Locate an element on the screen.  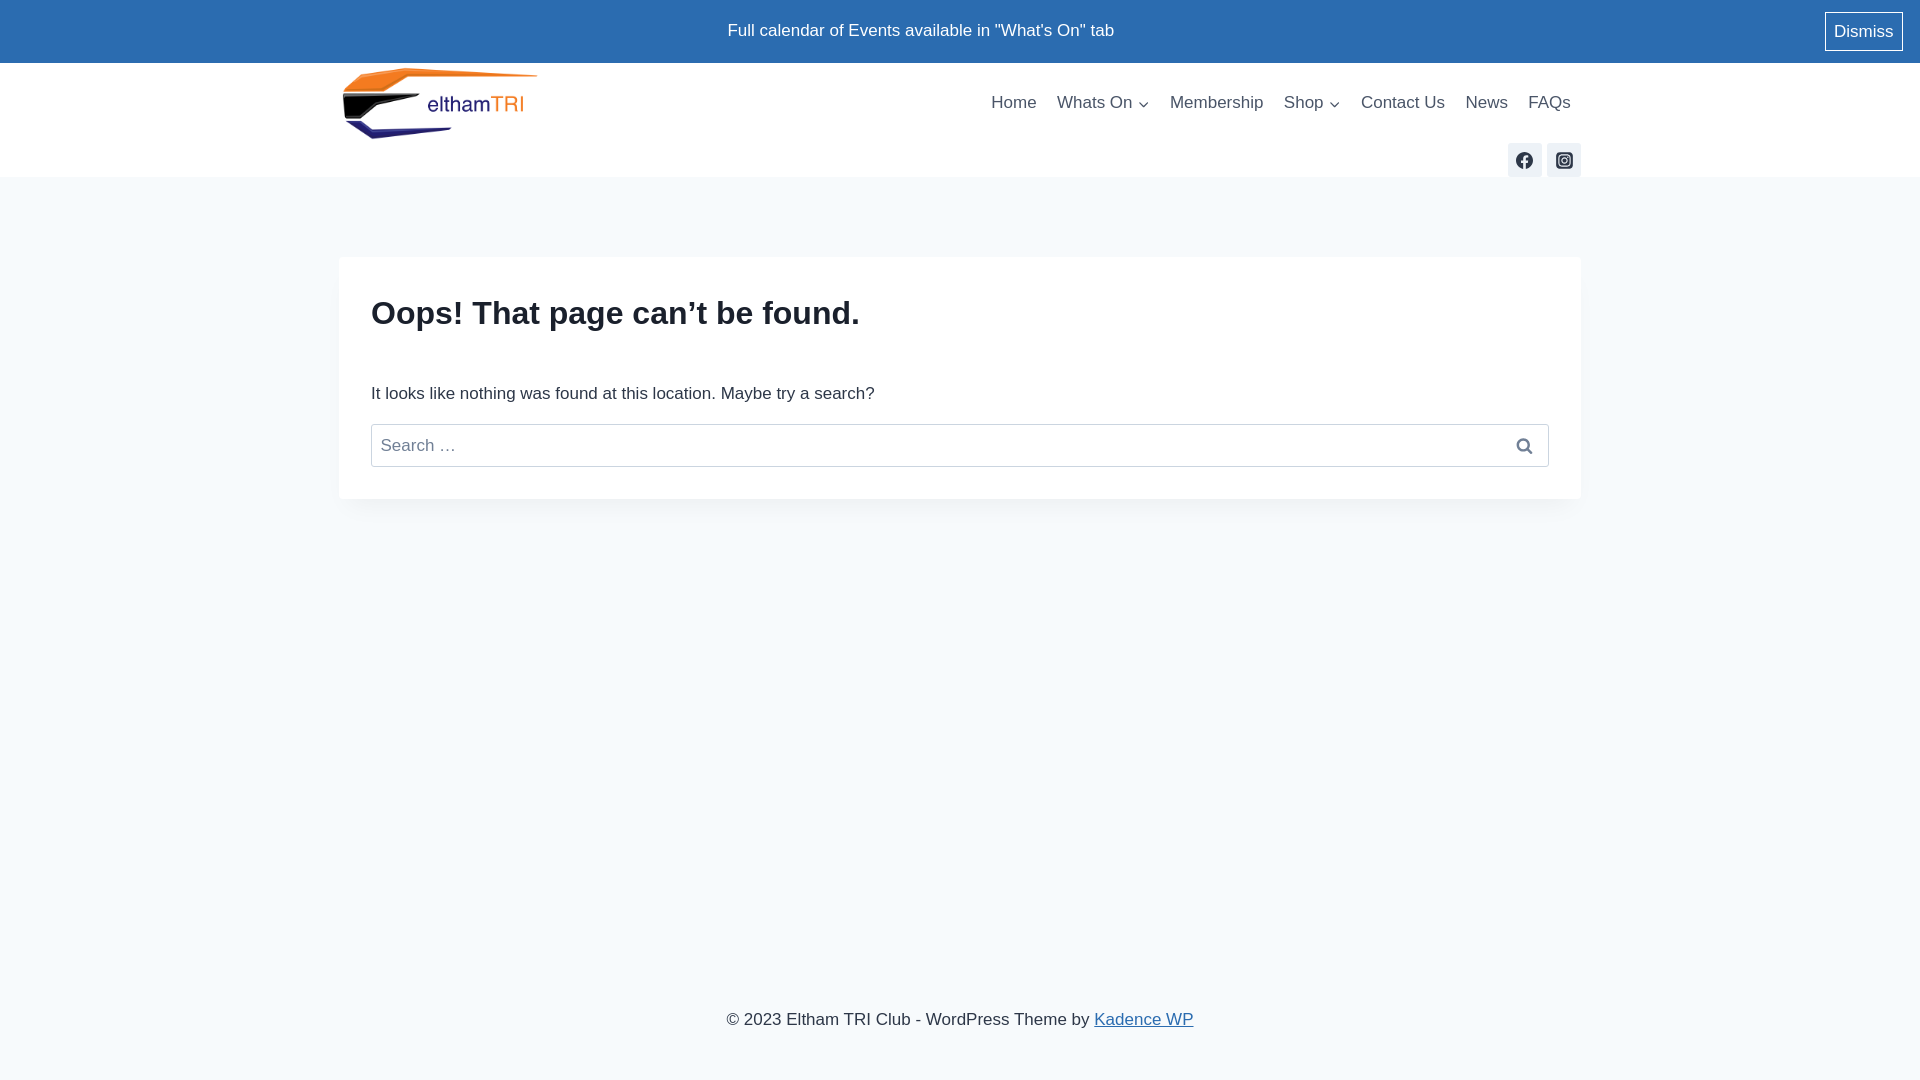
Dismiss is located at coordinates (1864, 32).